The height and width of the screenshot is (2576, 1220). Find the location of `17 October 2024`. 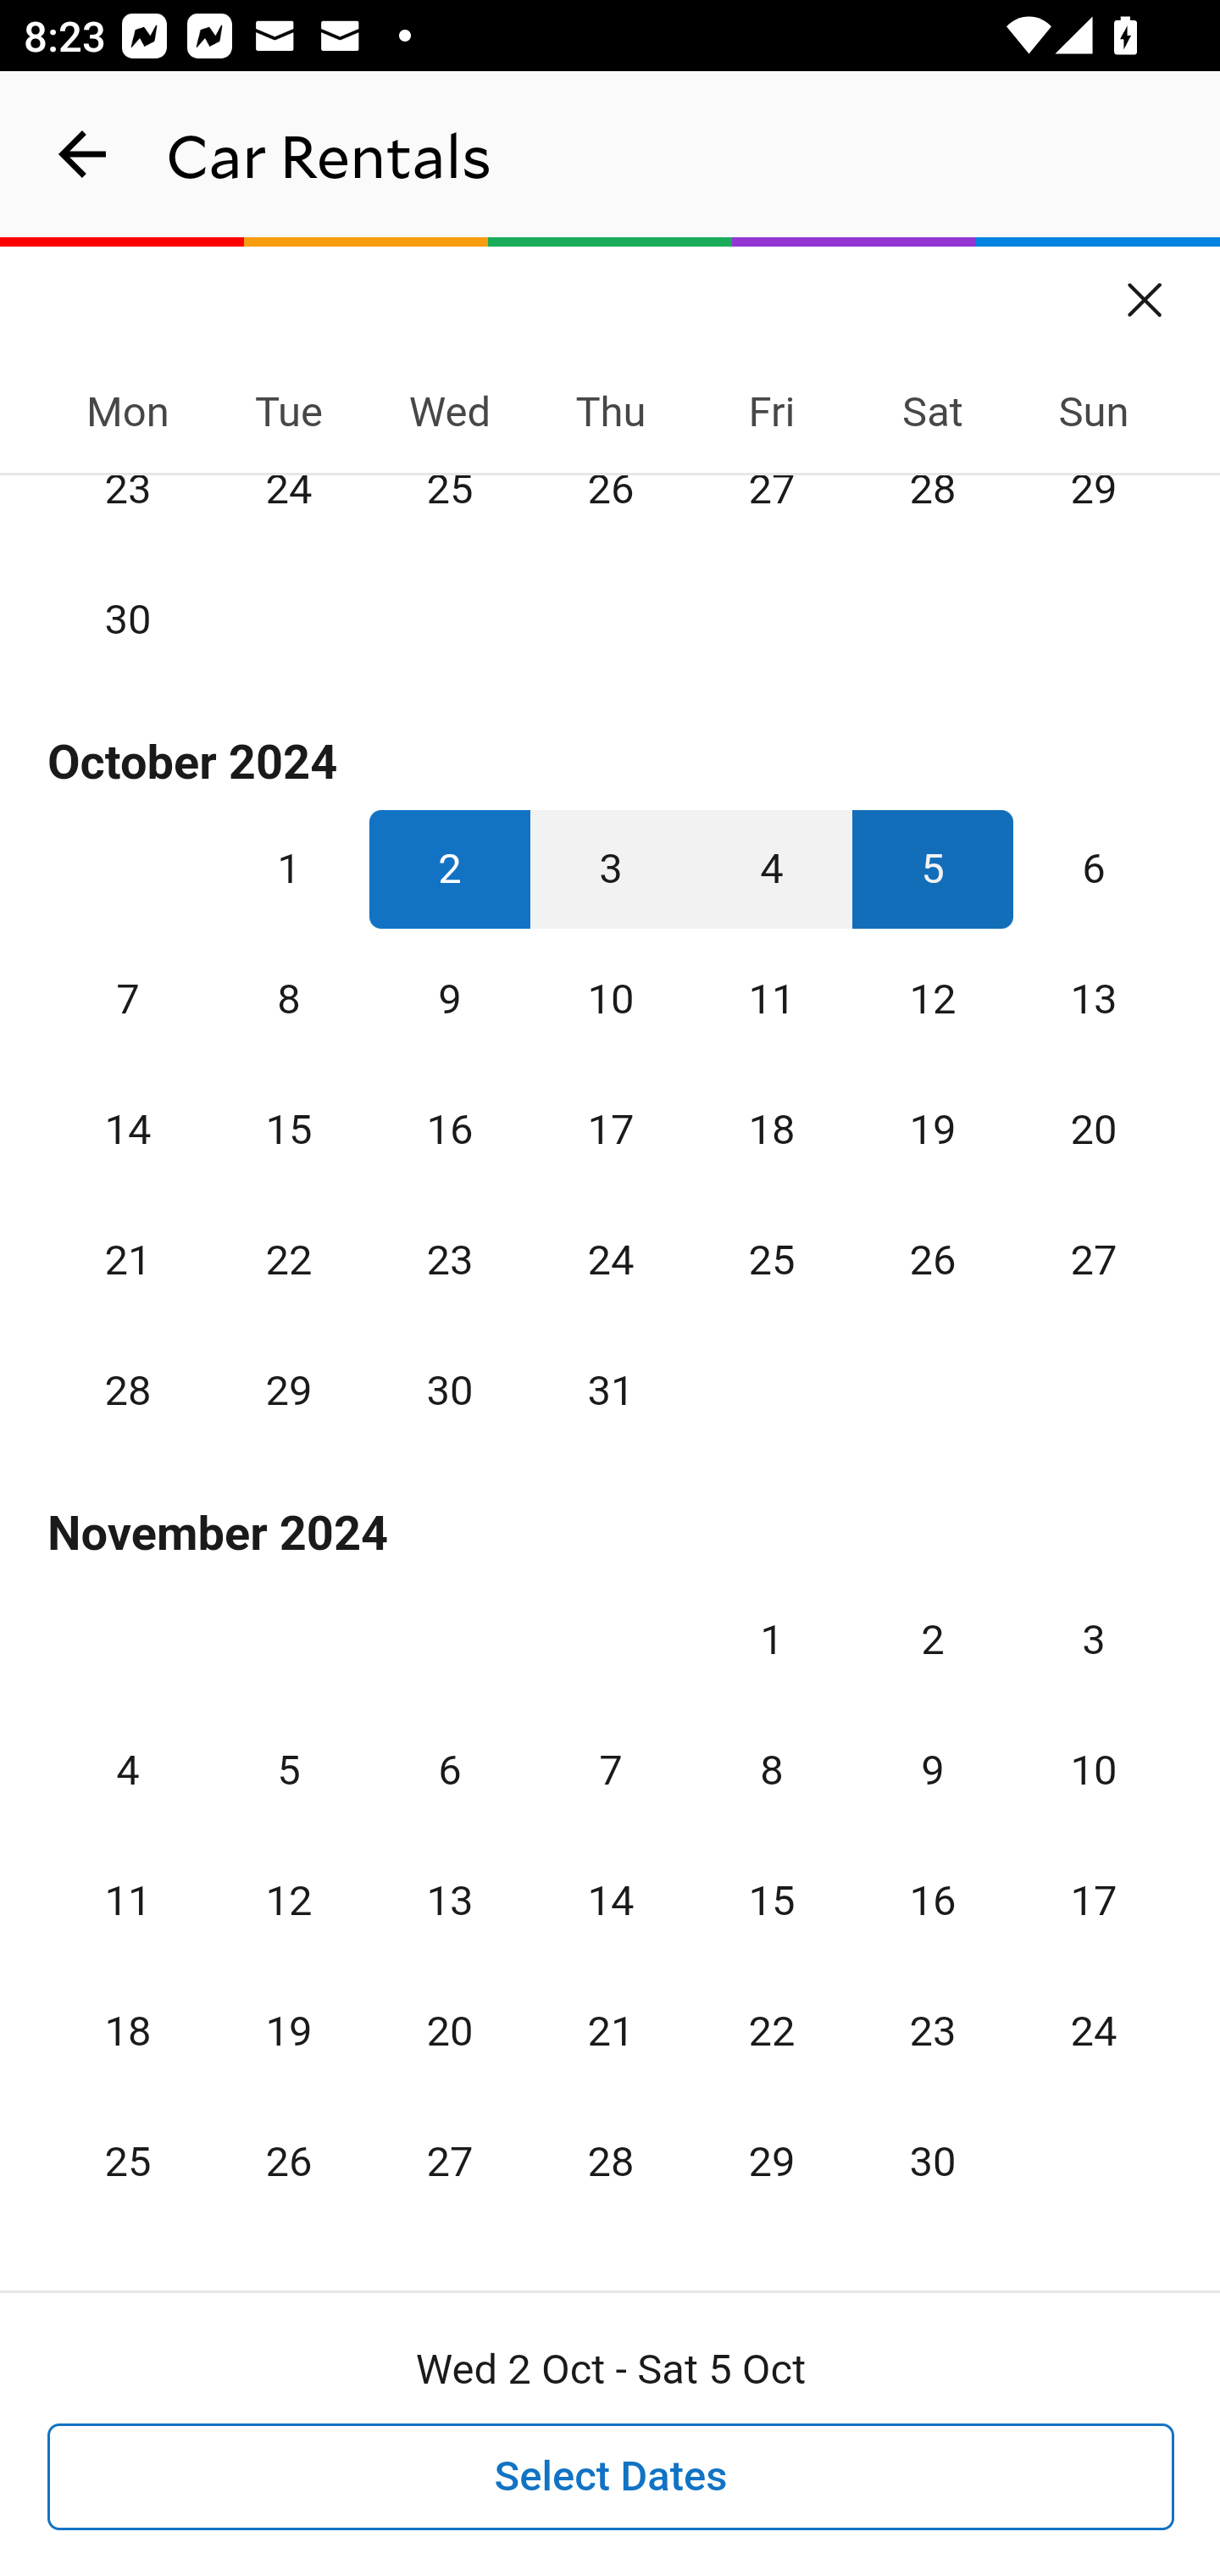

17 October 2024 is located at coordinates (611, 1128).